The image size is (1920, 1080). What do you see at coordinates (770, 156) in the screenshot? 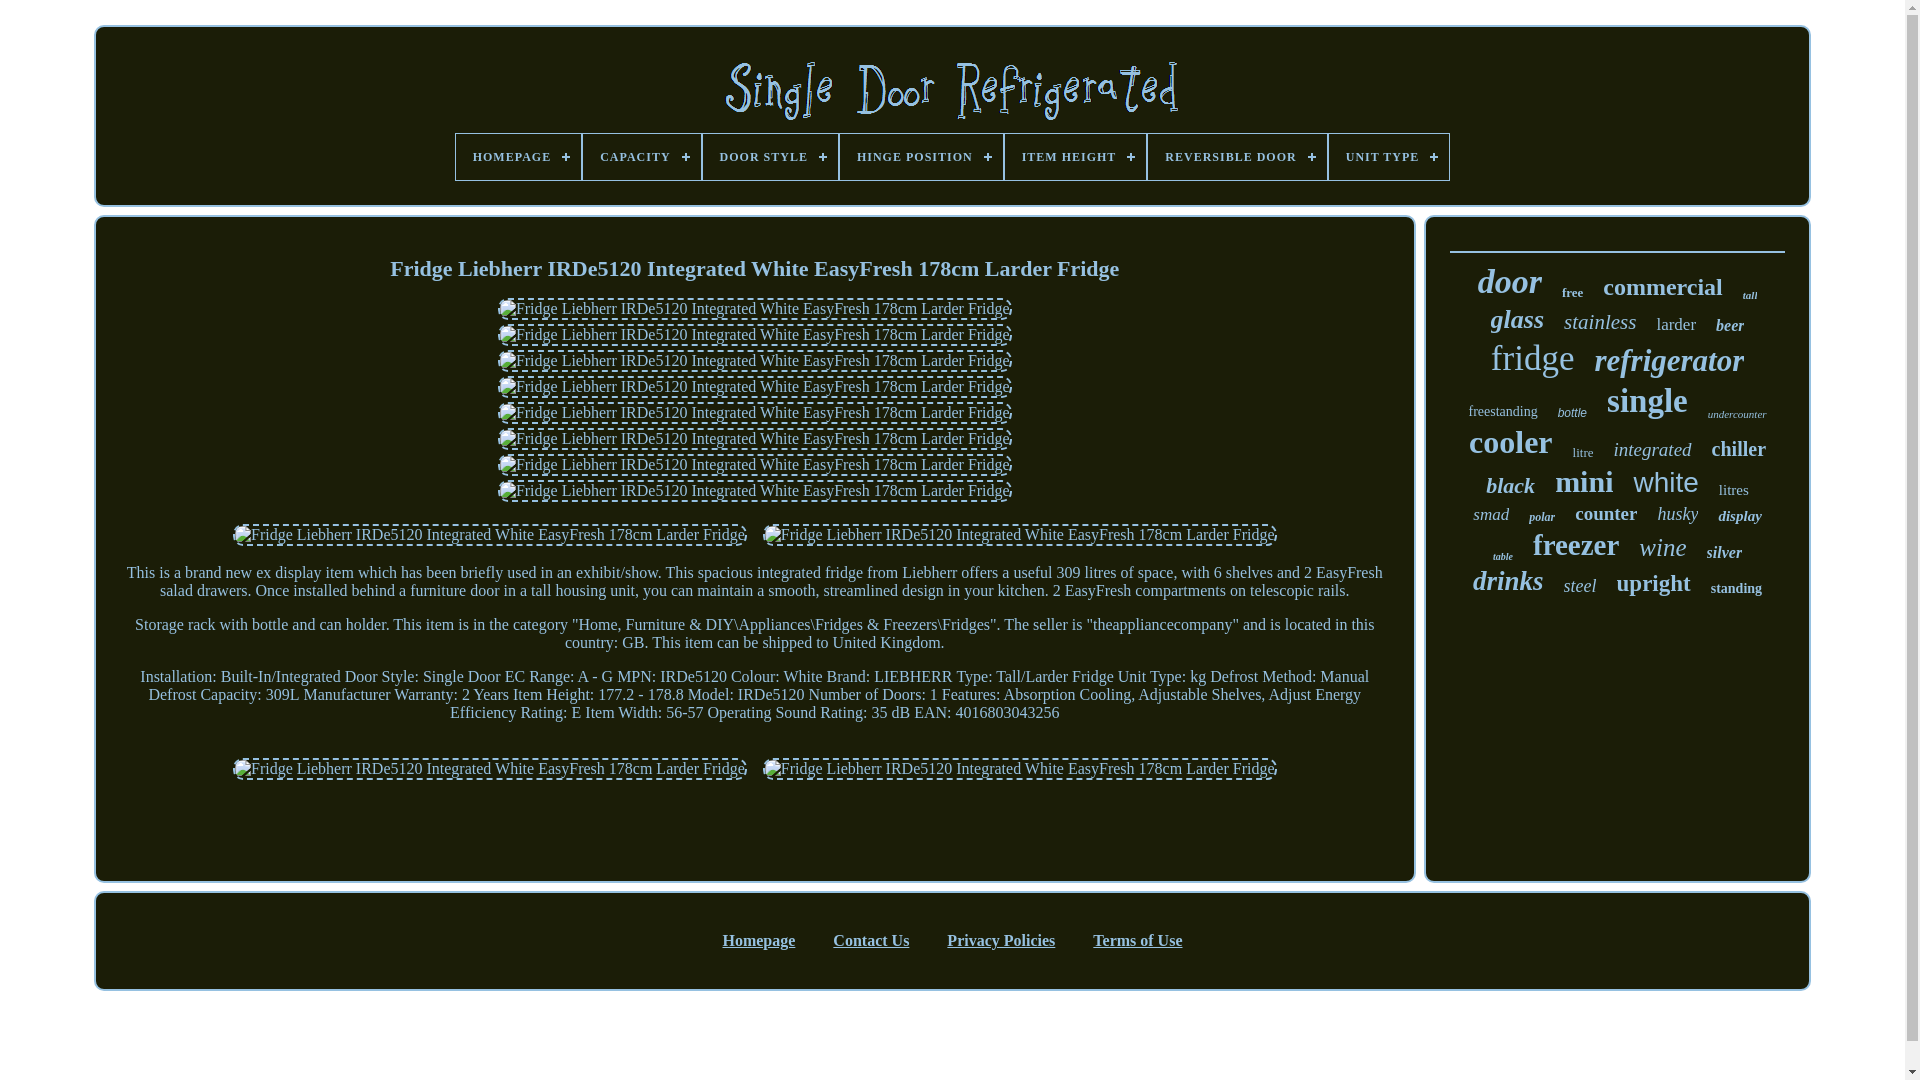
I see `DOOR STYLE` at bounding box center [770, 156].